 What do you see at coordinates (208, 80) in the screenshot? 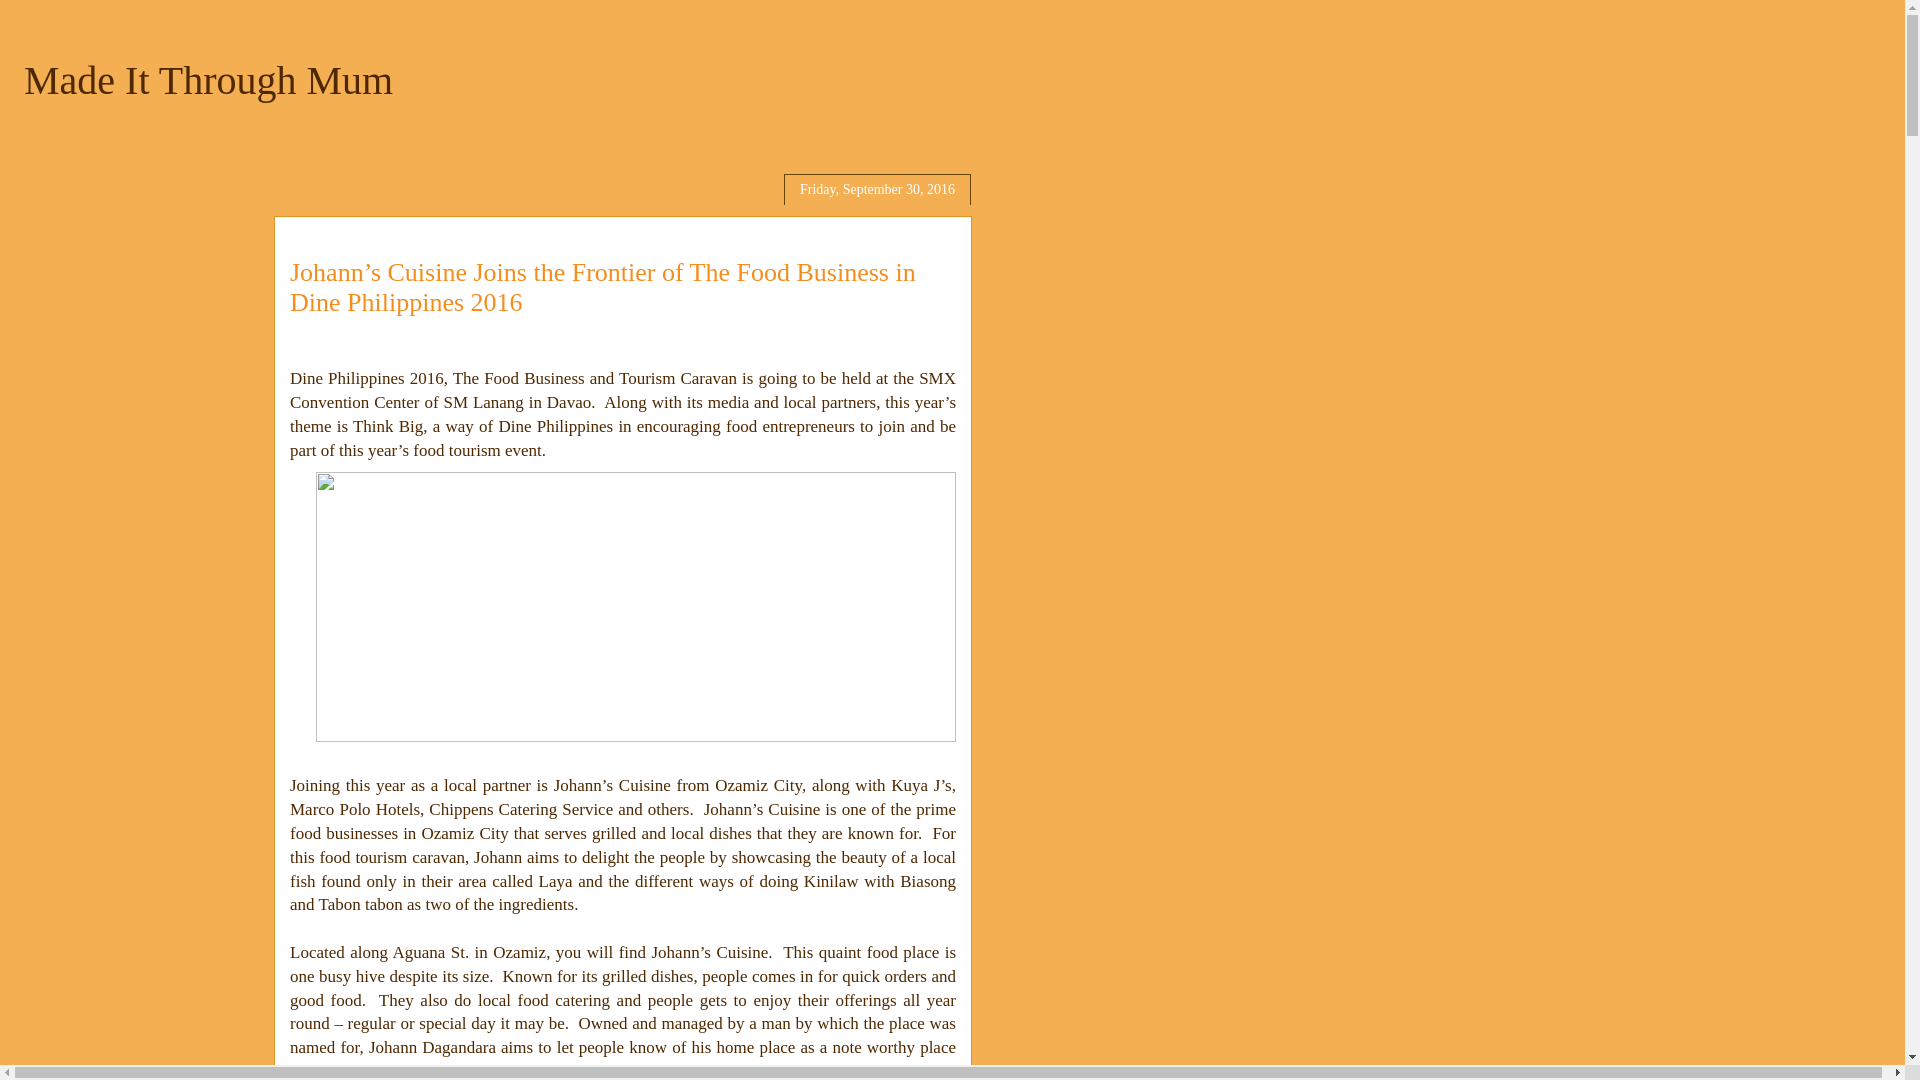
I see `Made It Through Mum` at bounding box center [208, 80].